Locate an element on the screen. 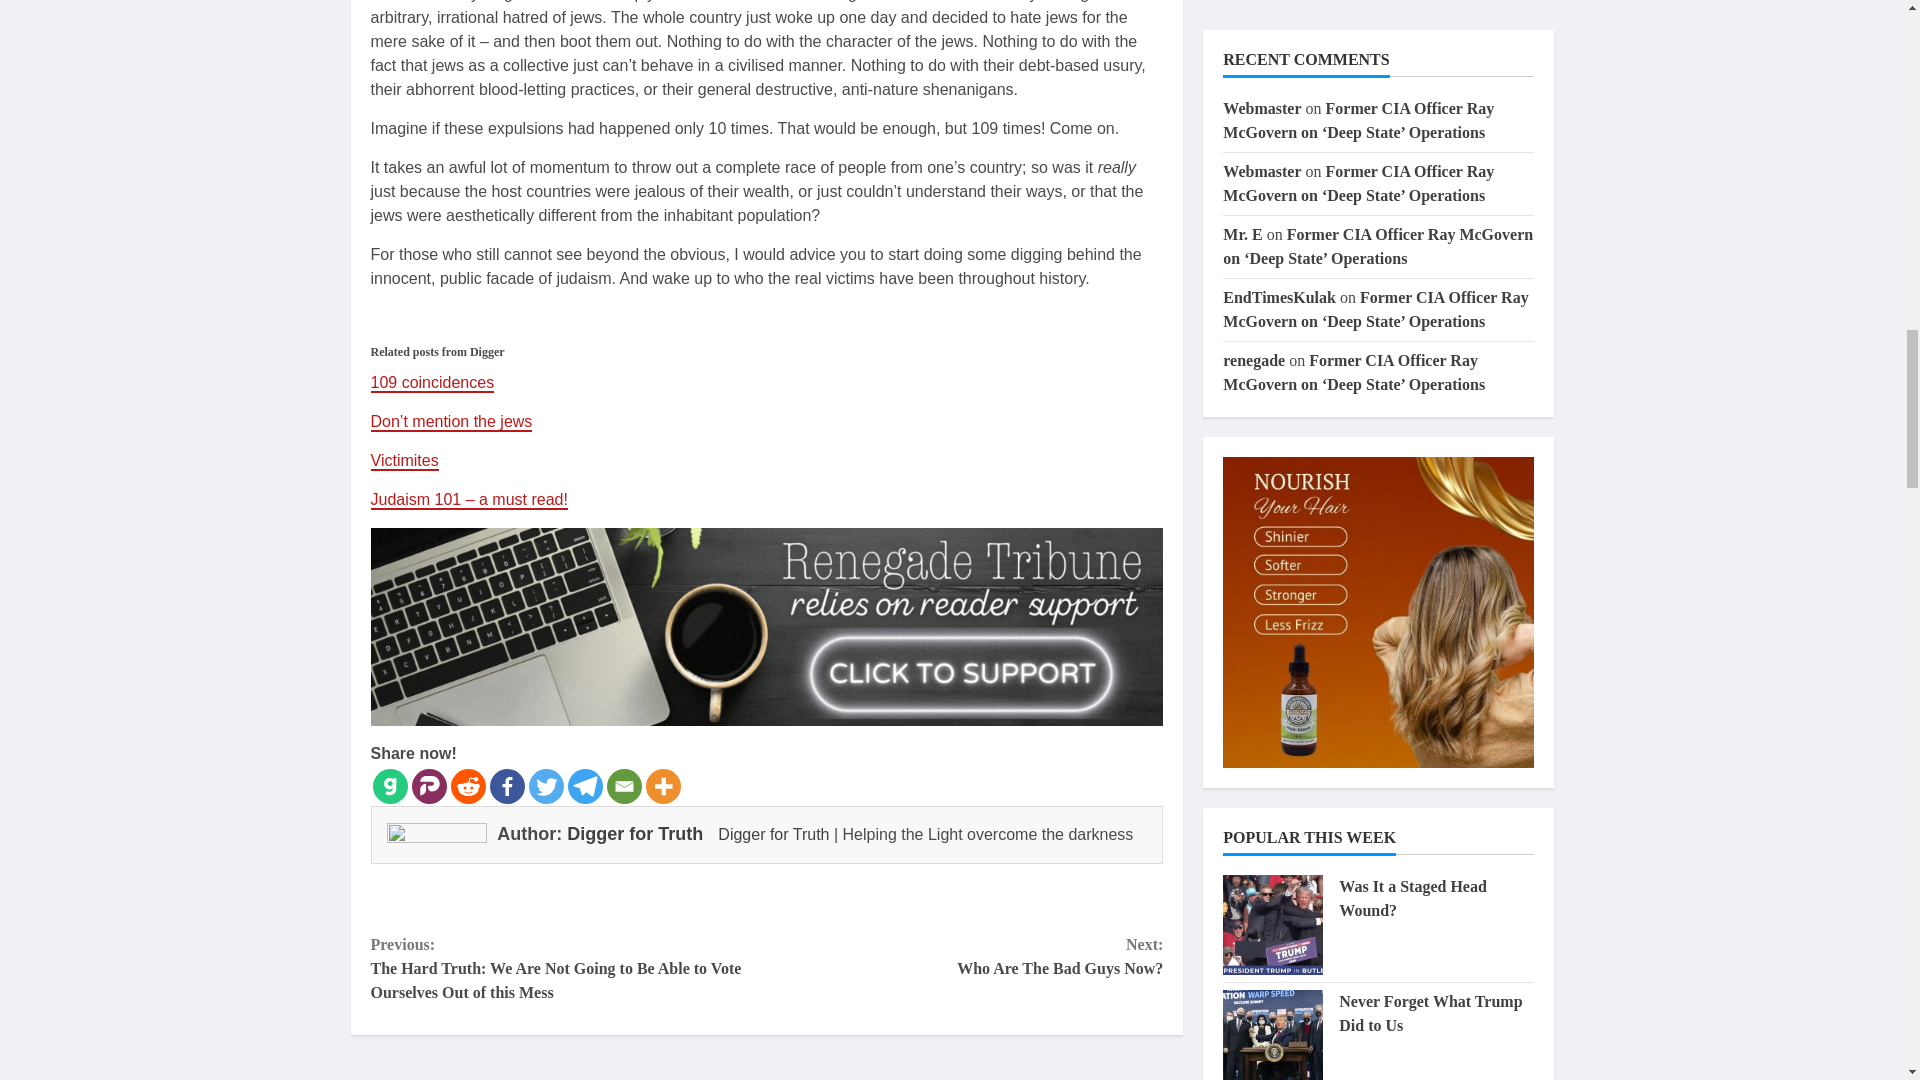  Reddit is located at coordinates (467, 786).